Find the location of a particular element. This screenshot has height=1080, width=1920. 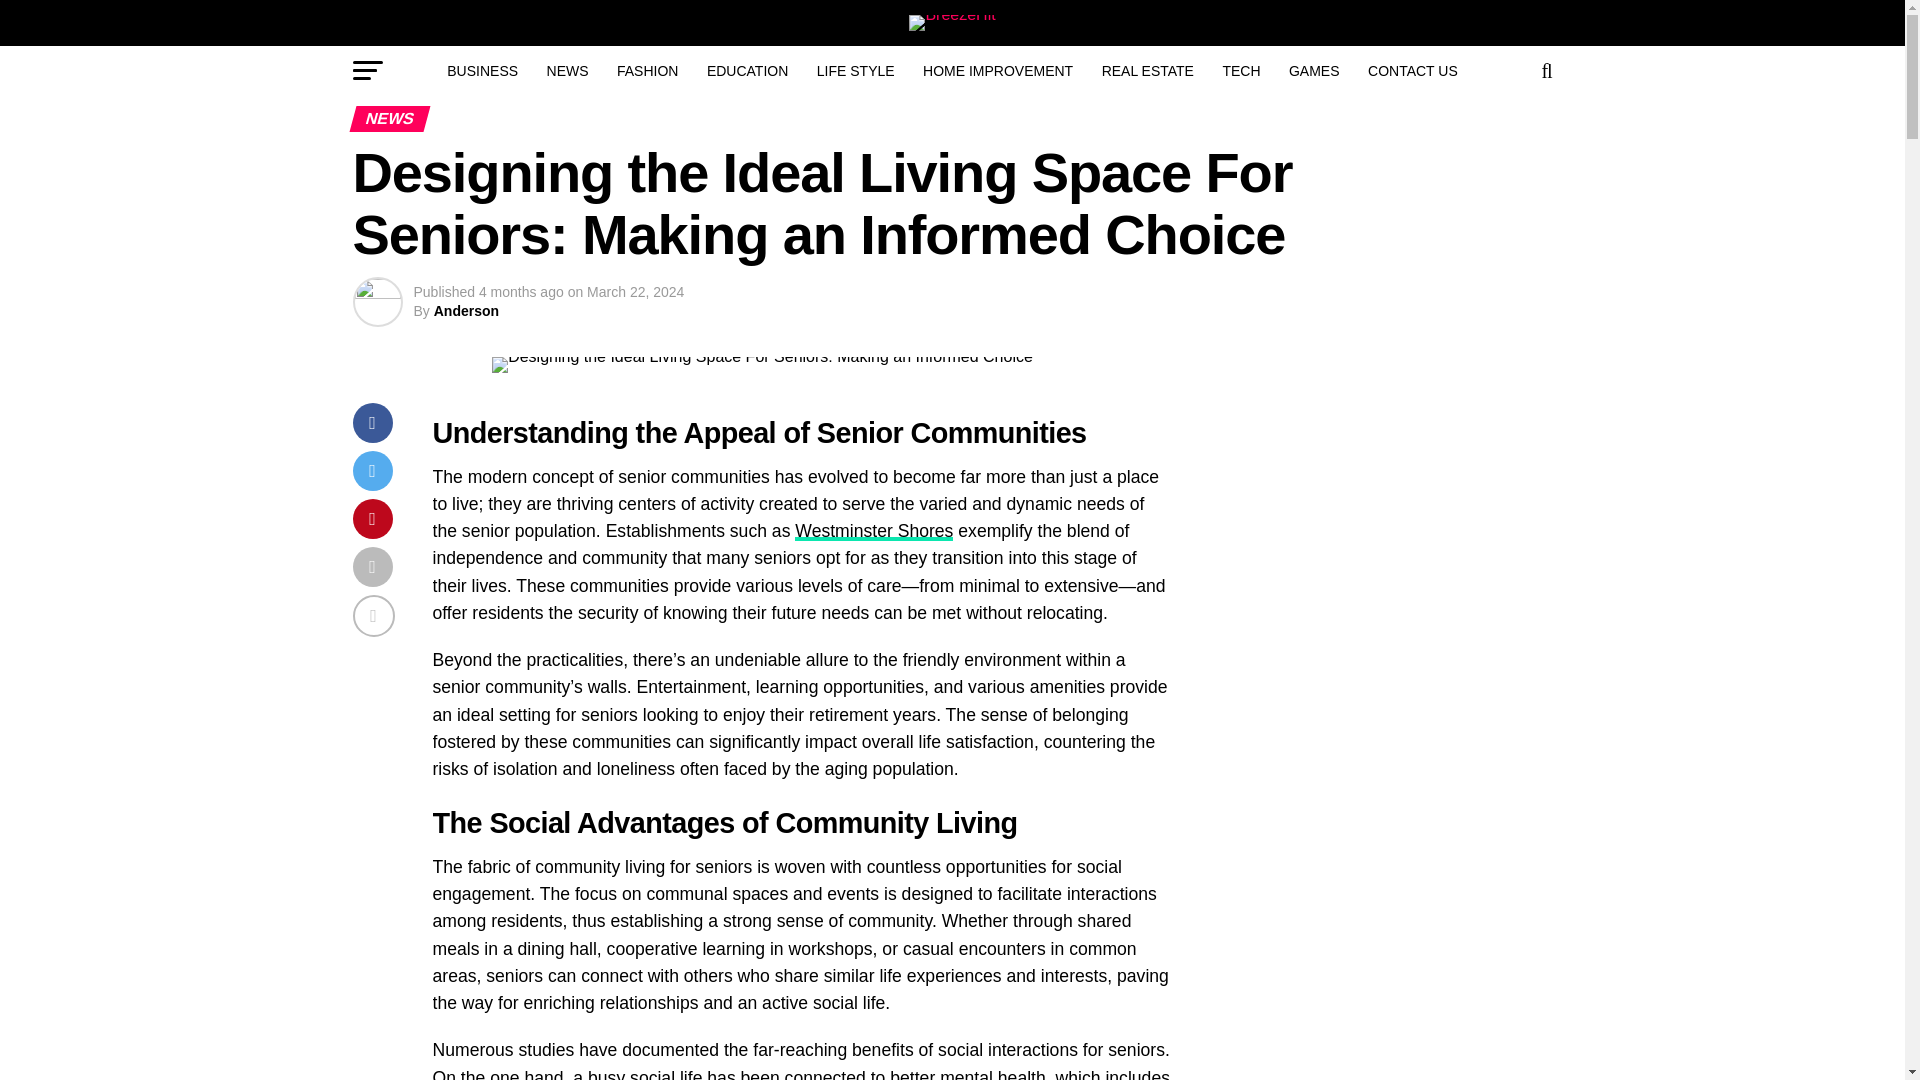

GAMES is located at coordinates (1314, 71).